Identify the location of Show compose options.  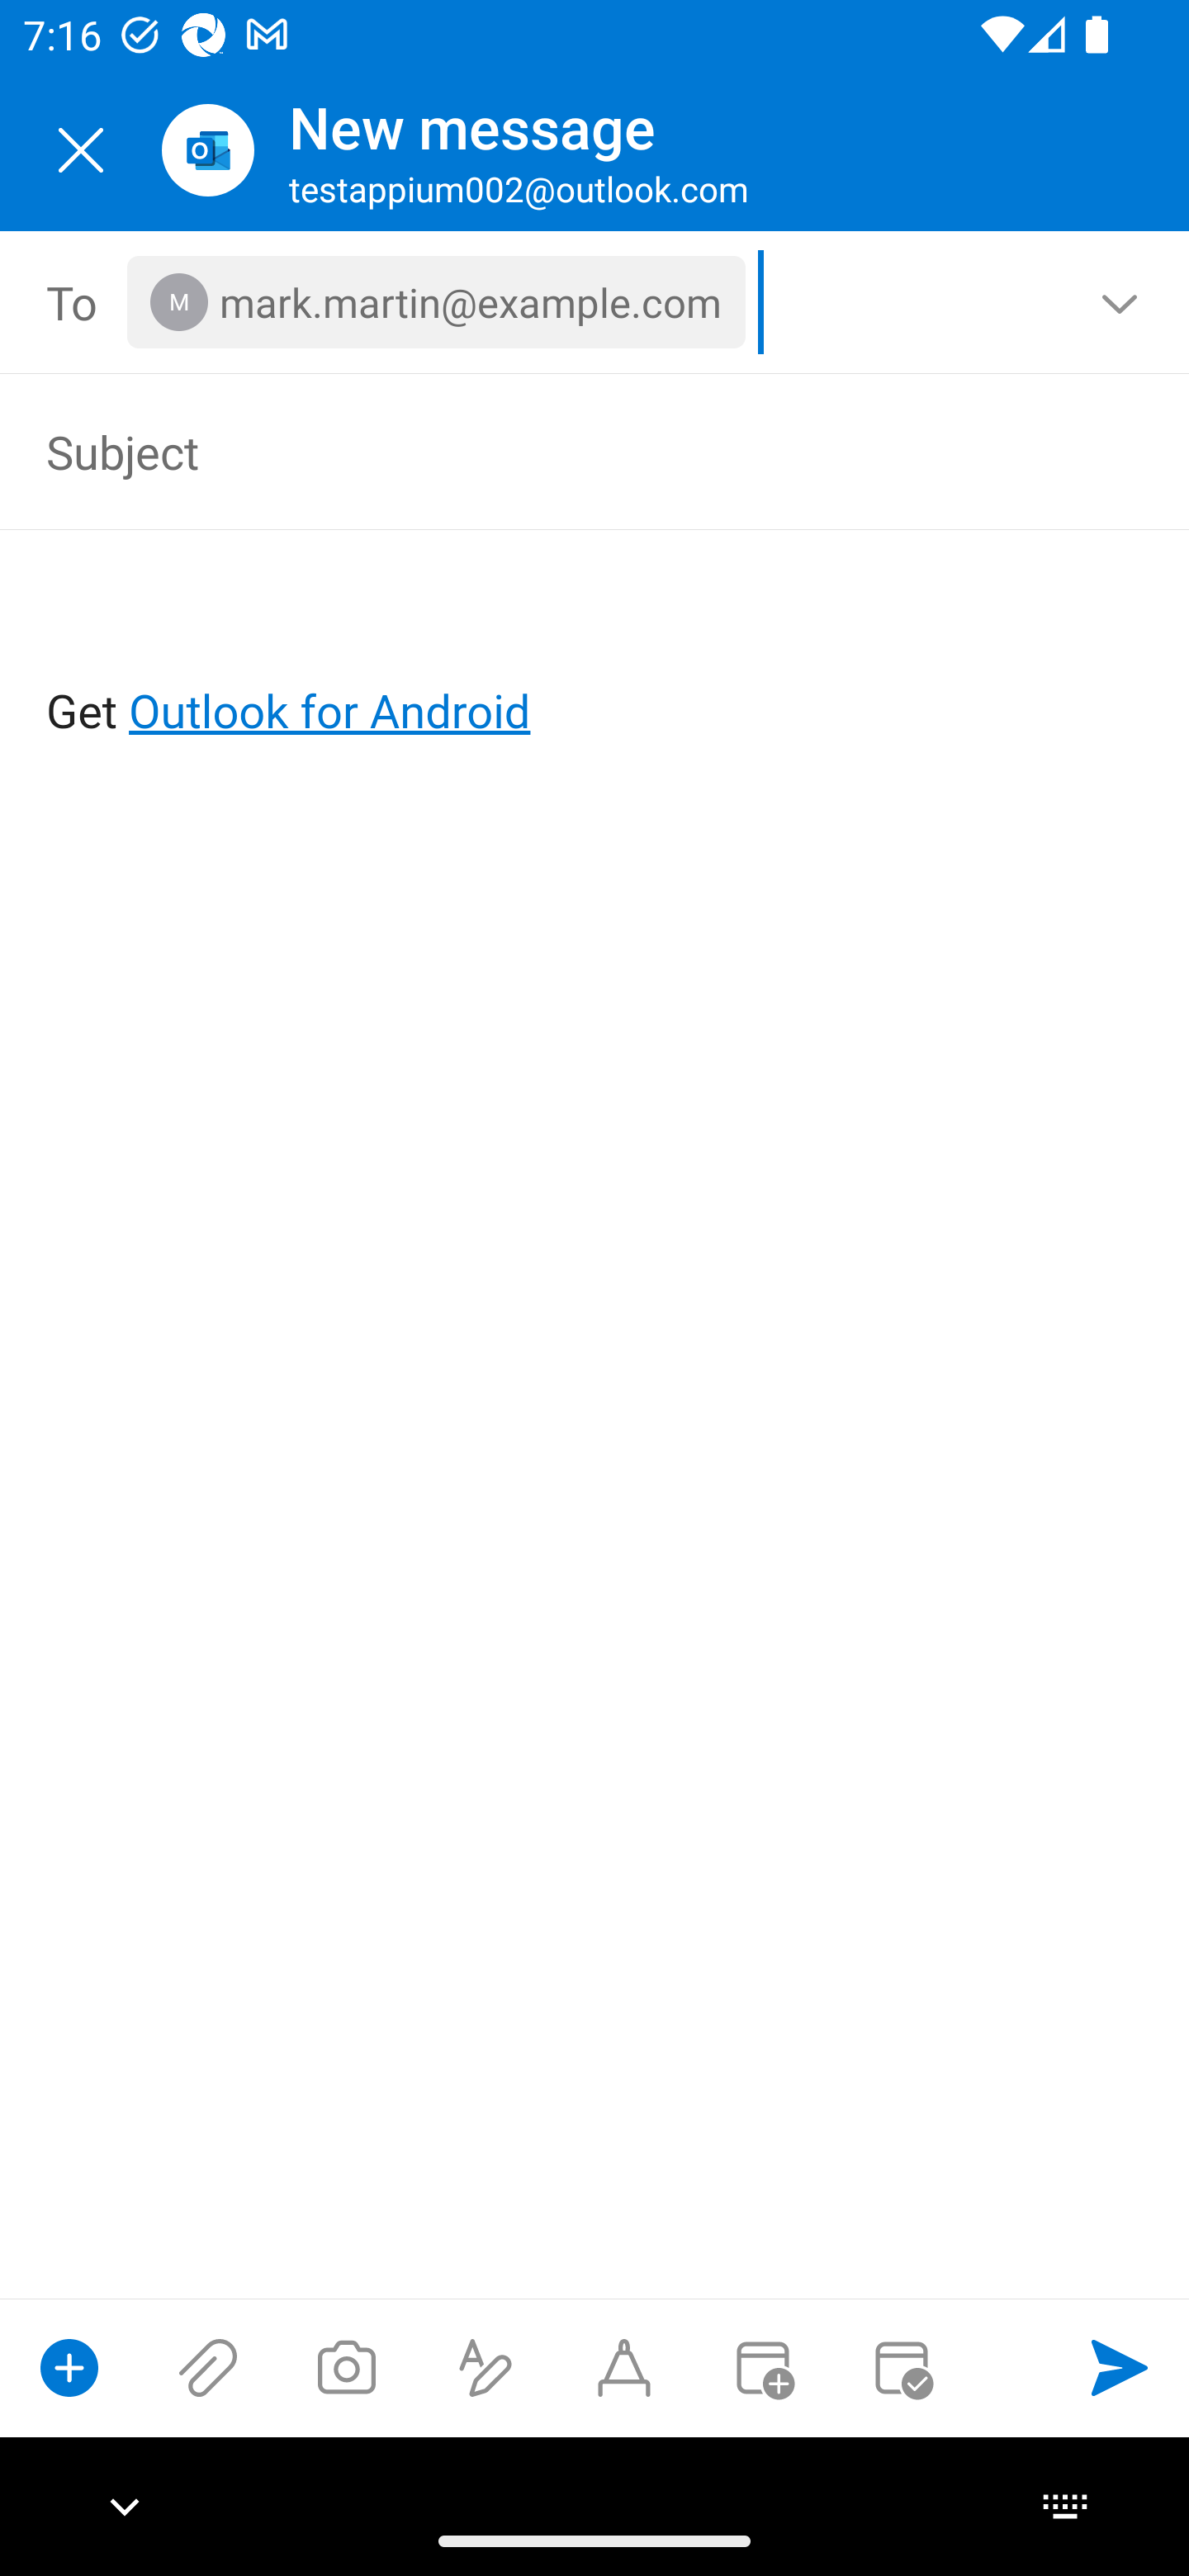
(69, 2367).